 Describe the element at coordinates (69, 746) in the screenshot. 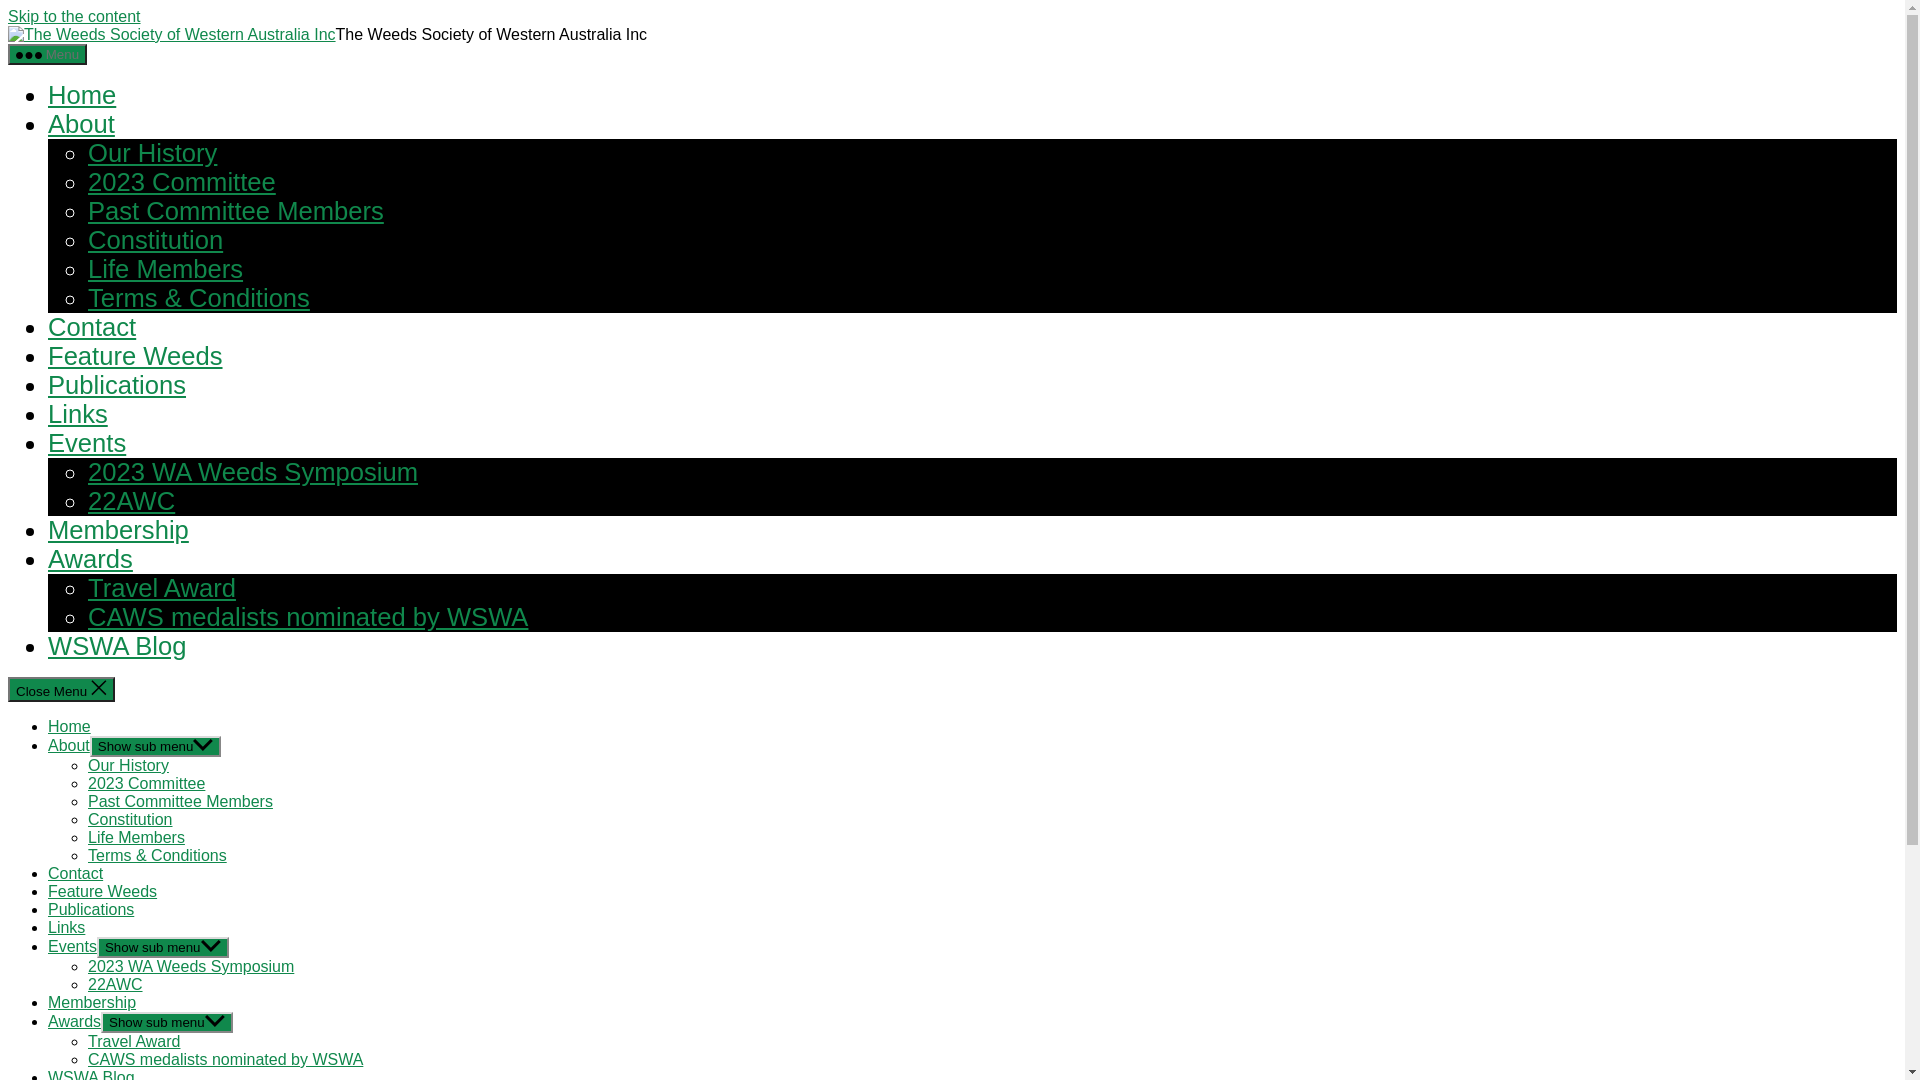

I see `About` at that location.